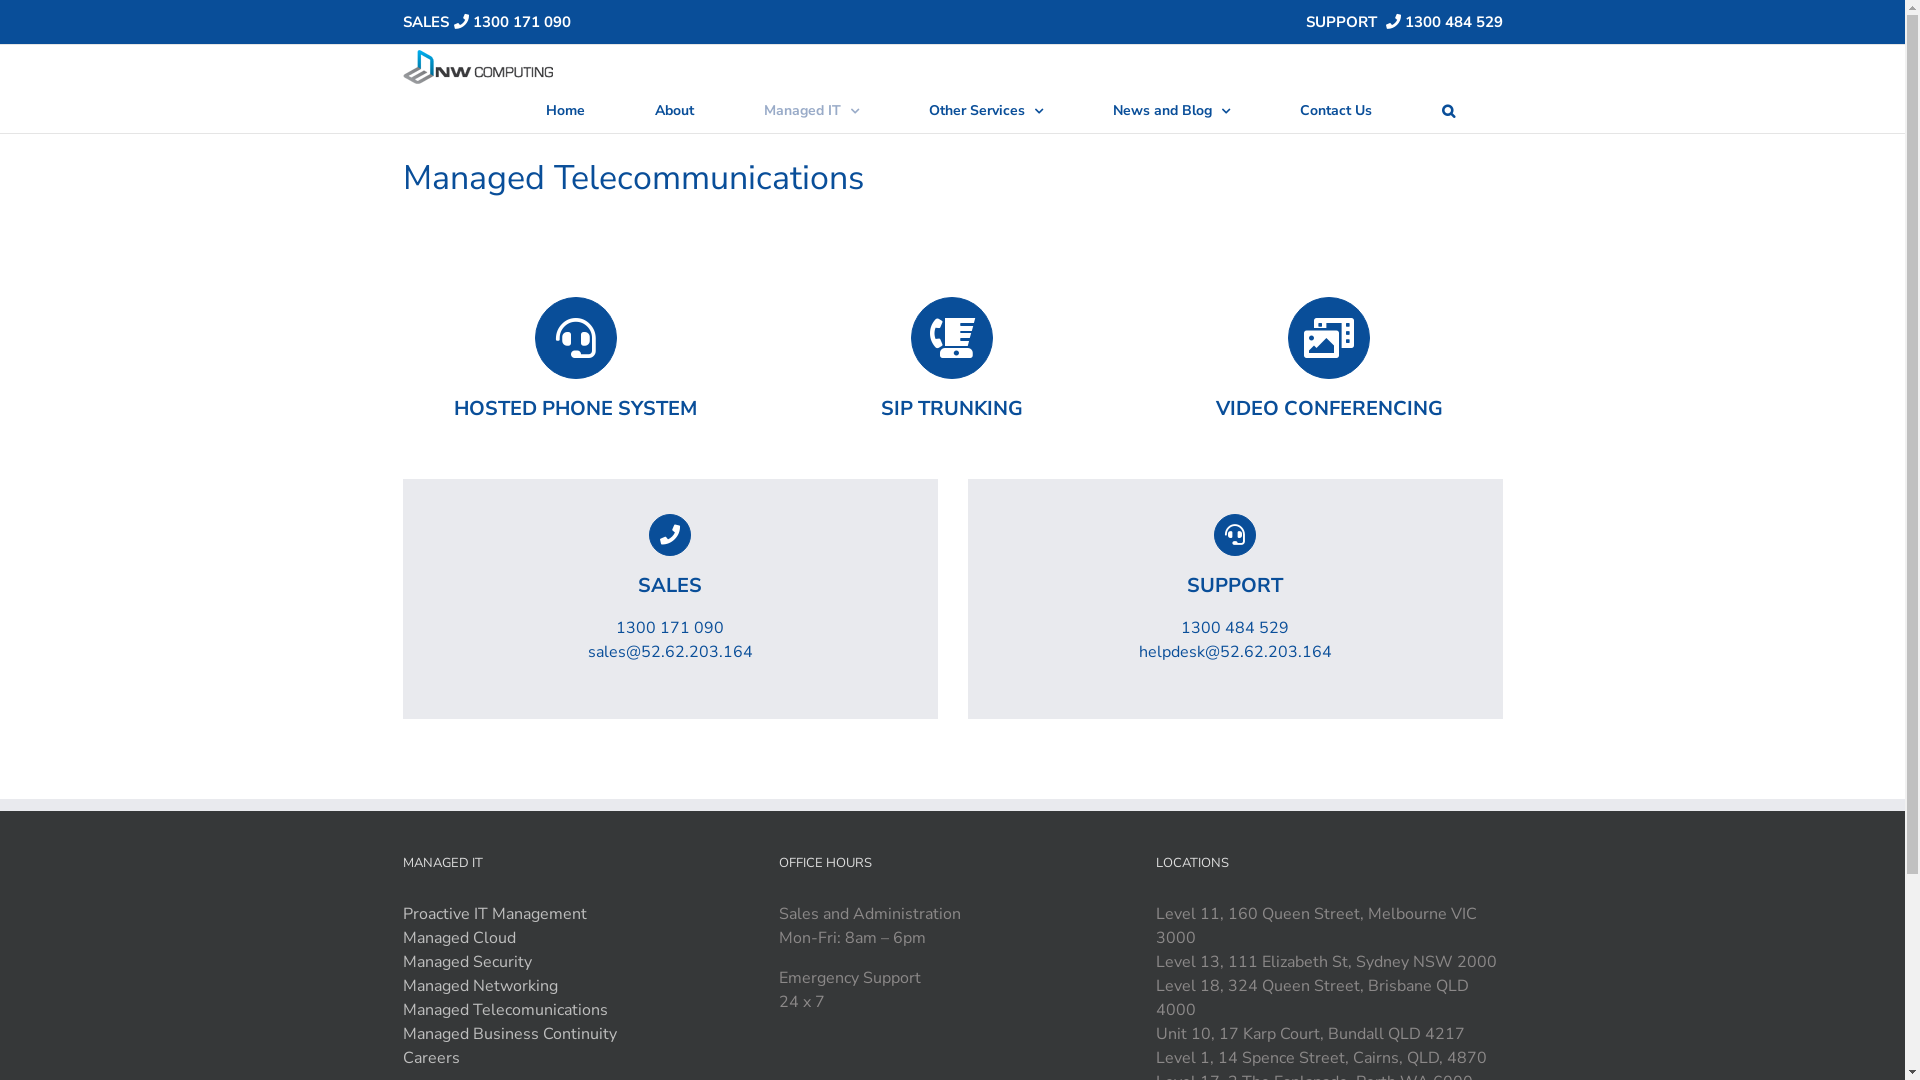  What do you see at coordinates (1235, 628) in the screenshot?
I see `1300 484 529` at bounding box center [1235, 628].